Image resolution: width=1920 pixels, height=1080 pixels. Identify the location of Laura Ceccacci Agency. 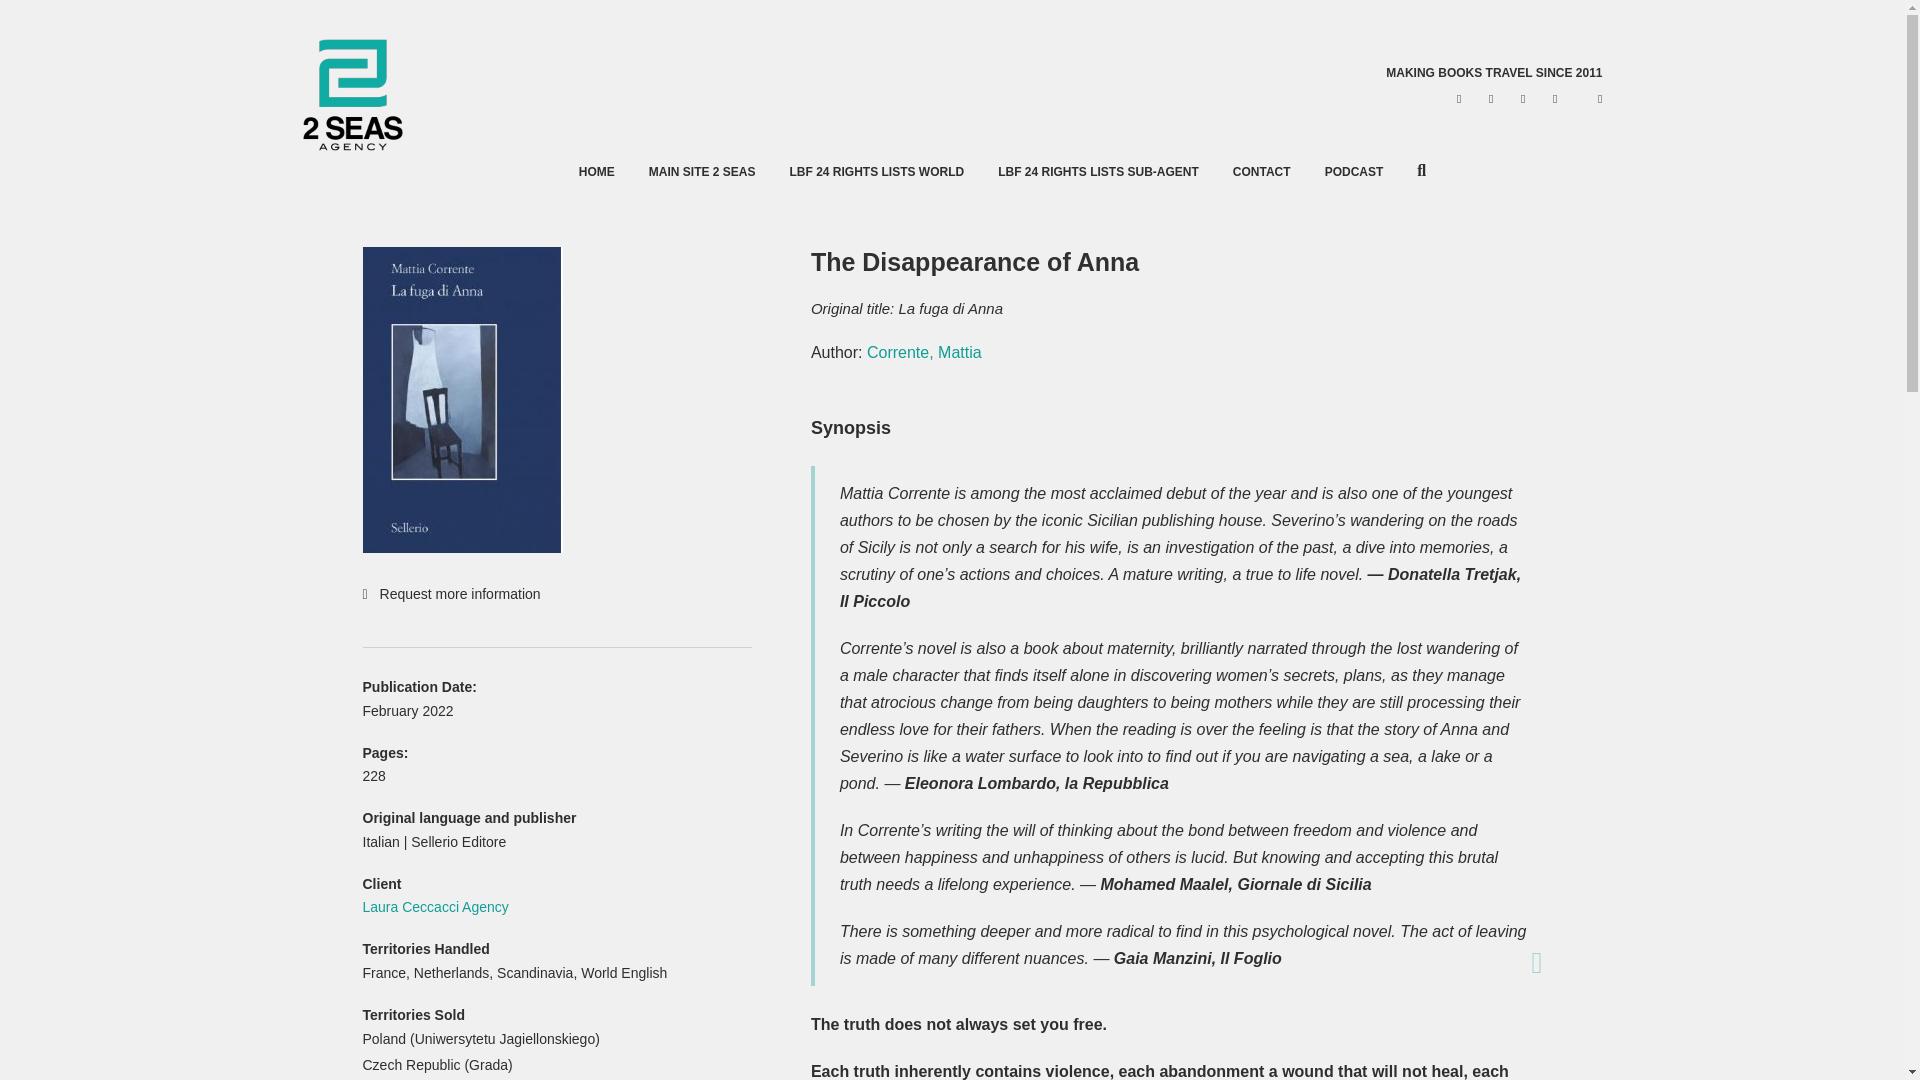
(435, 906).